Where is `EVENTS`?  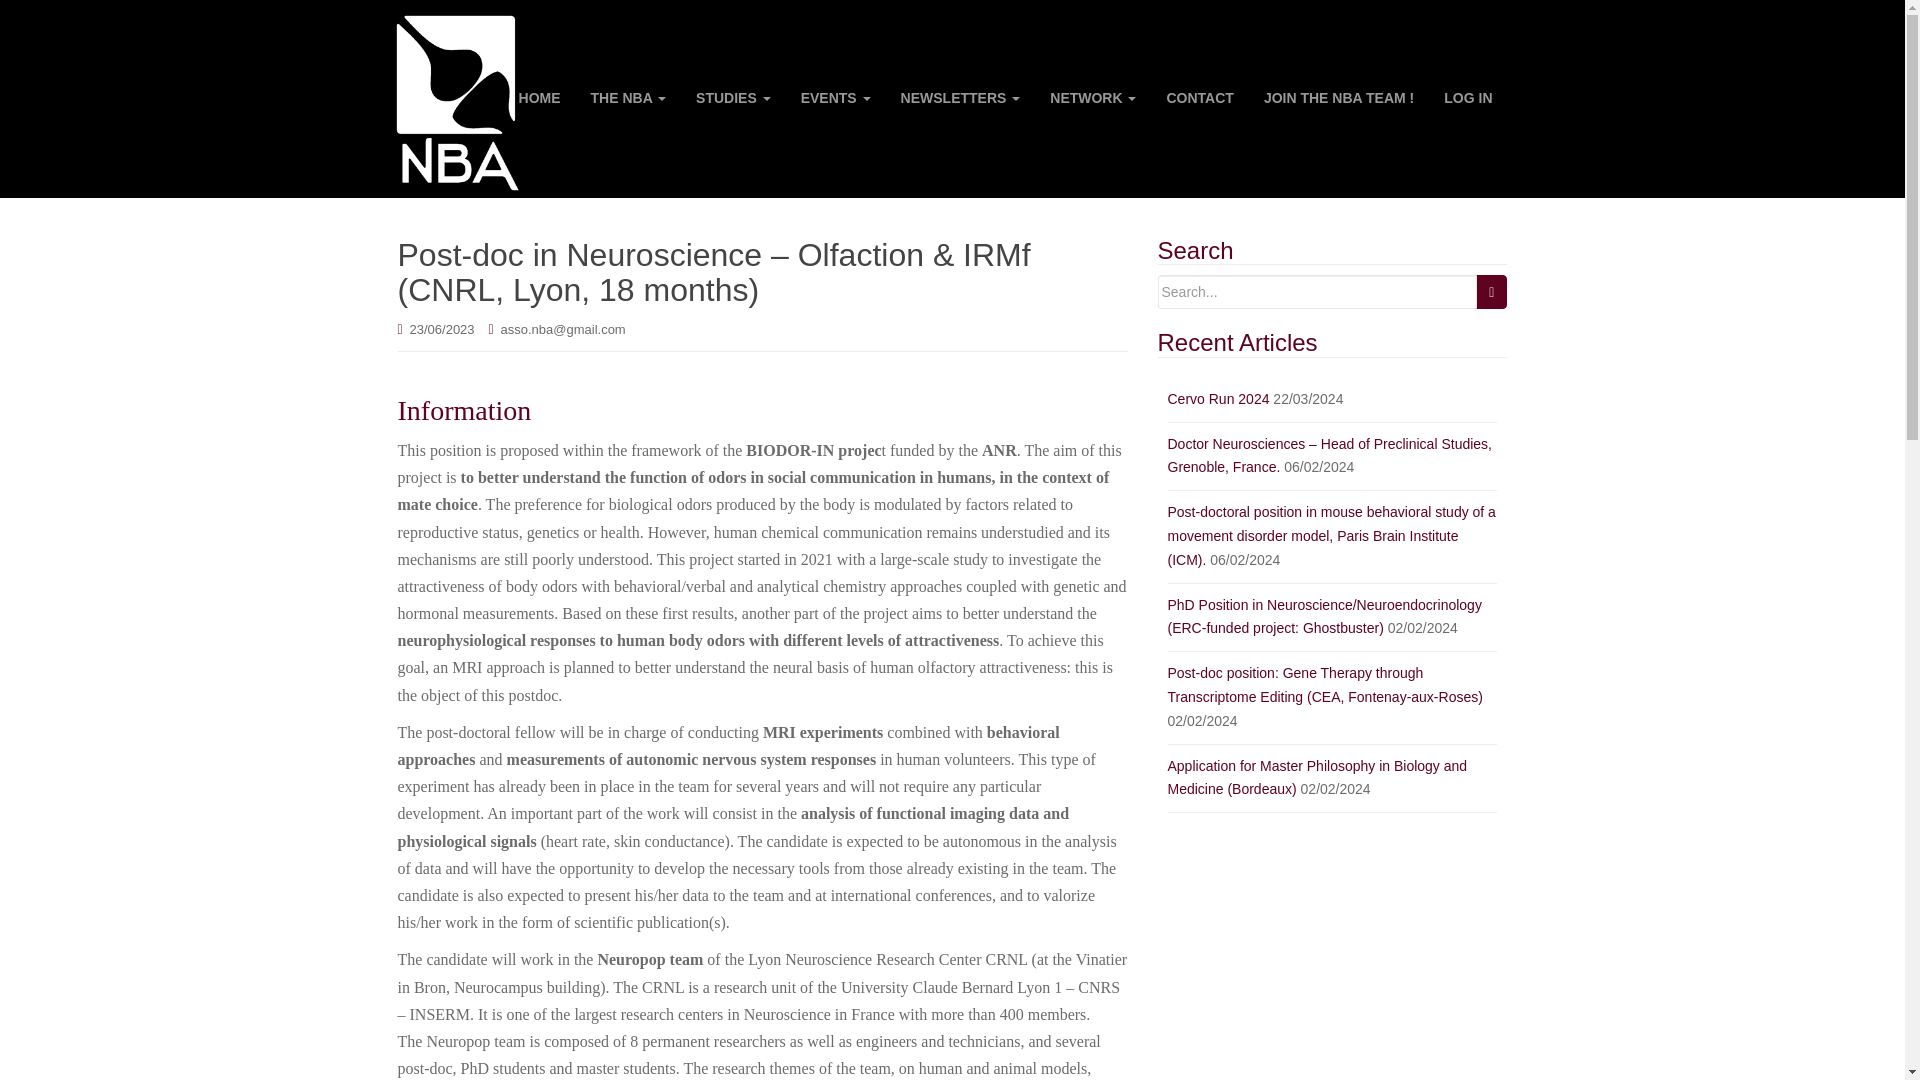
EVENTS is located at coordinates (835, 97).